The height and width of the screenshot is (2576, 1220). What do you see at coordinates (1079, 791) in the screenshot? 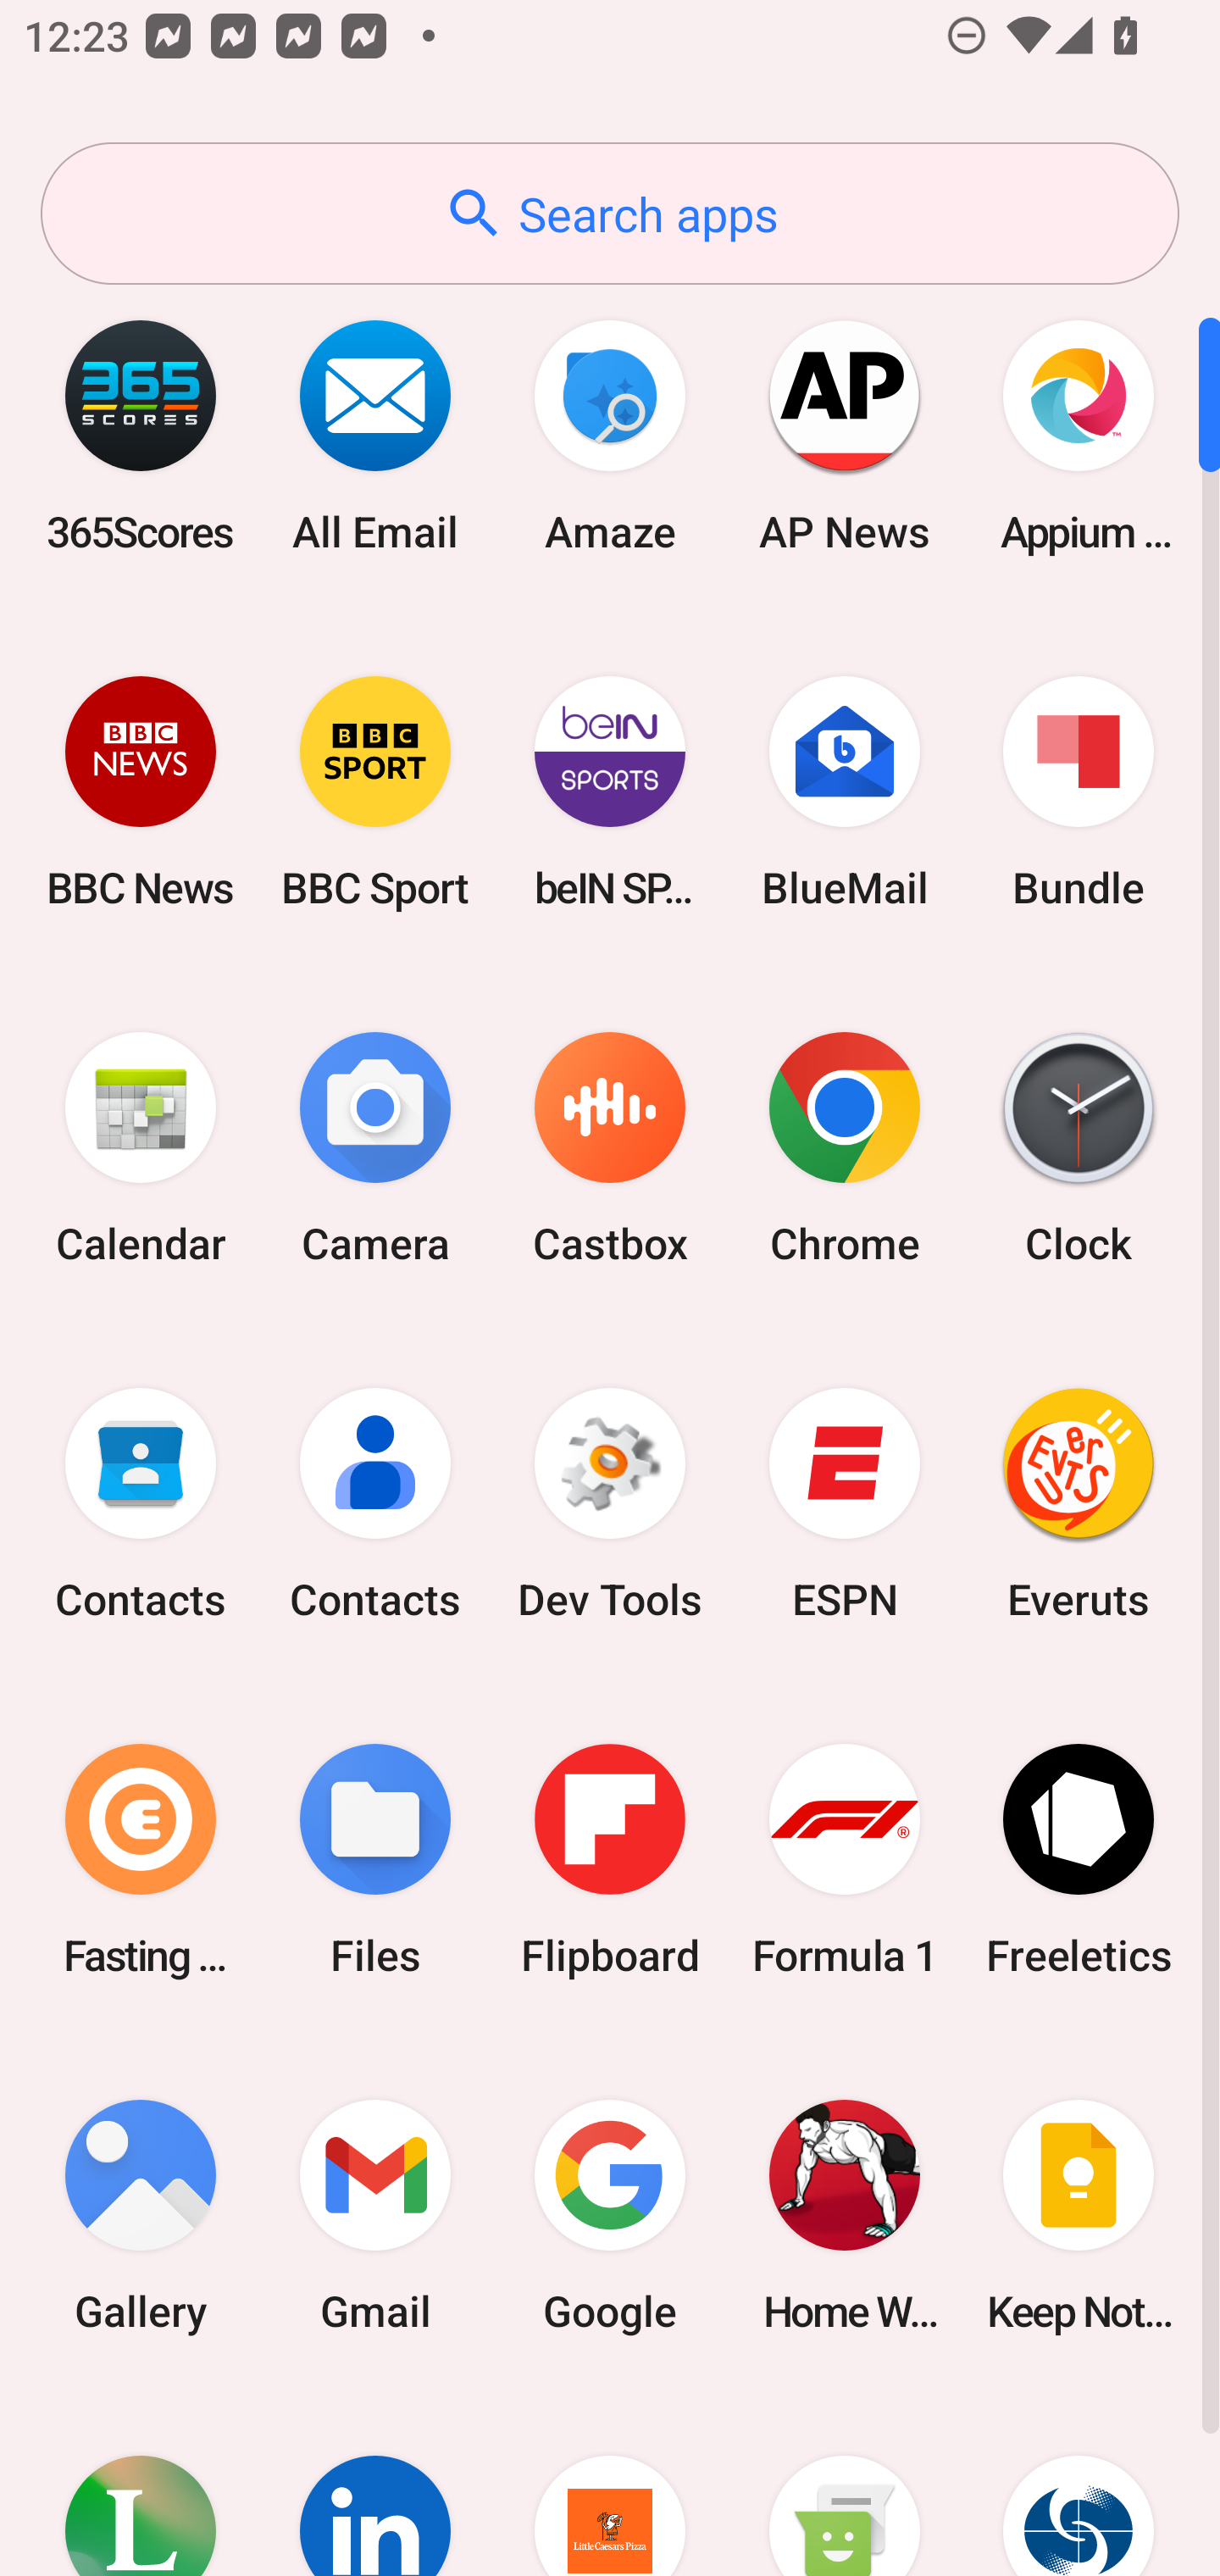
I see `Bundle` at bounding box center [1079, 791].